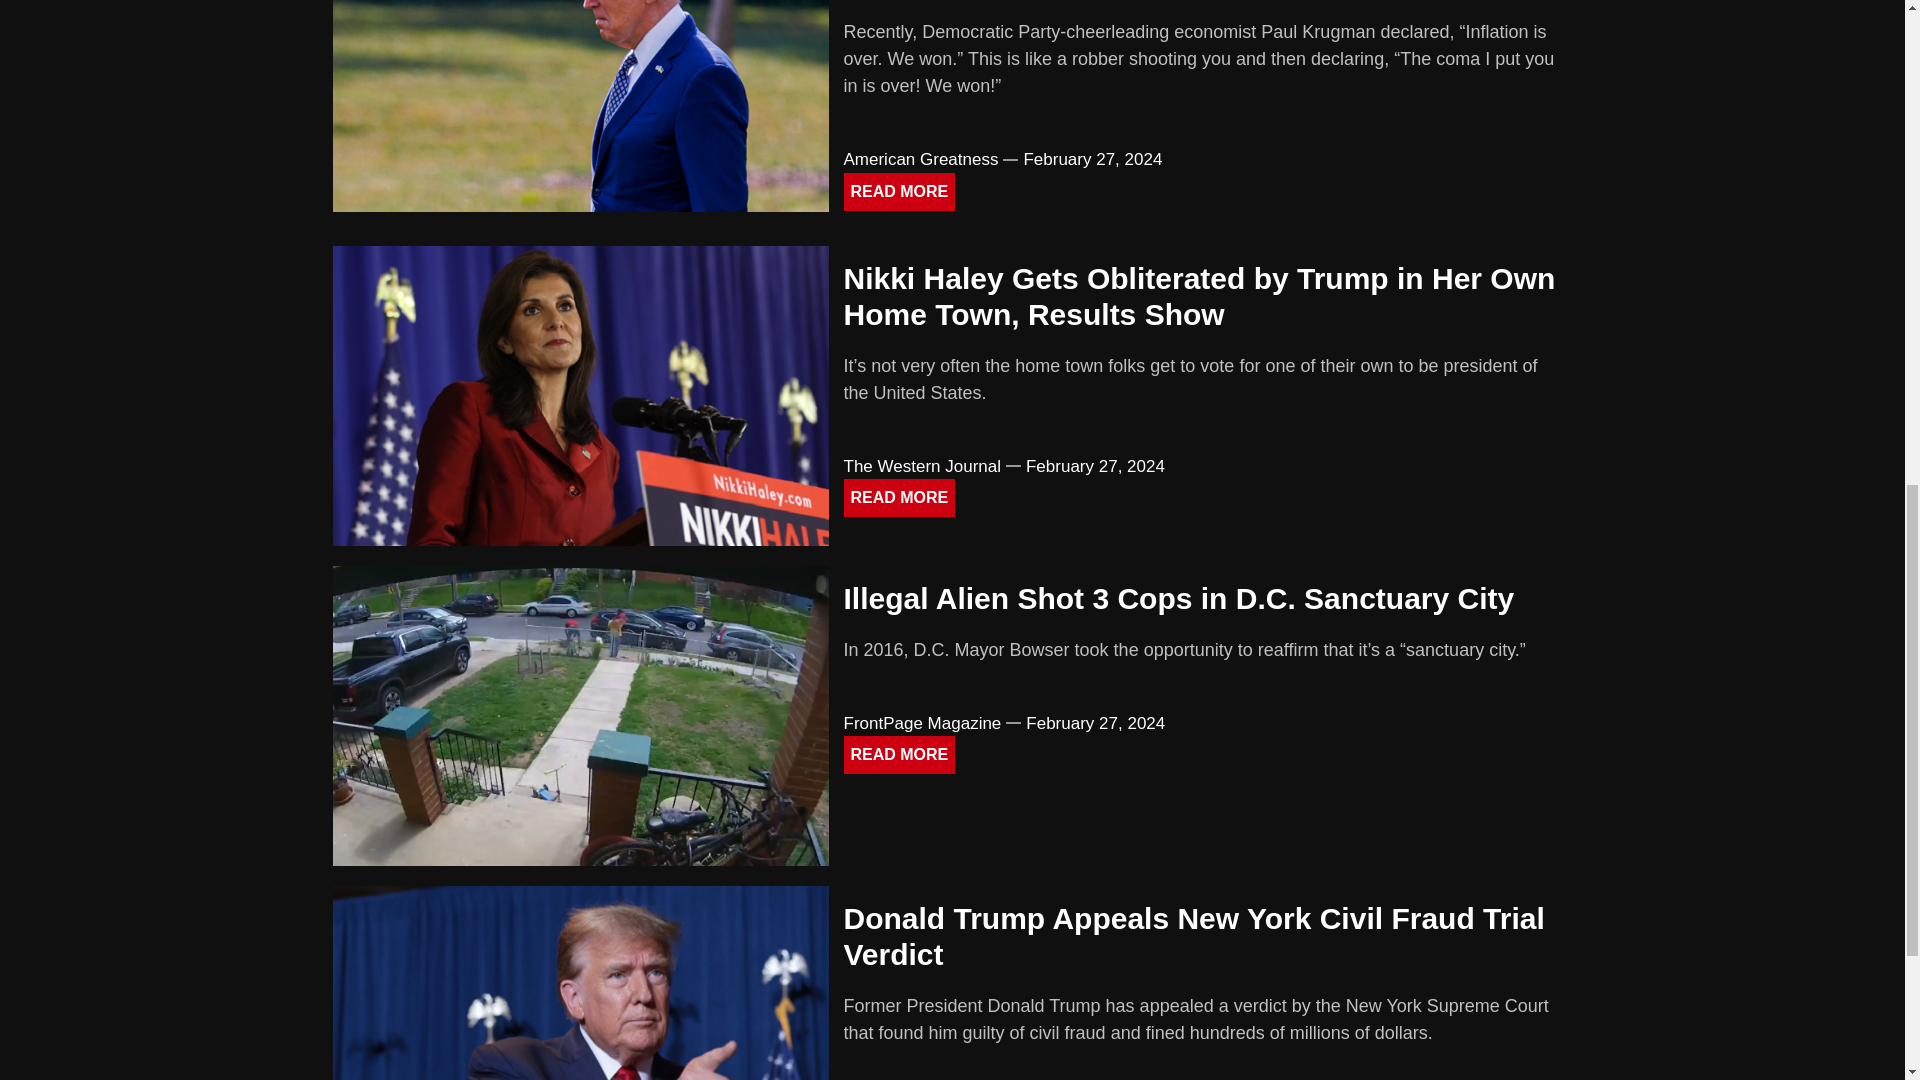 This screenshot has height=1080, width=1920. What do you see at coordinates (921, 159) in the screenshot?
I see `American Greatness` at bounding box center [921, 159].